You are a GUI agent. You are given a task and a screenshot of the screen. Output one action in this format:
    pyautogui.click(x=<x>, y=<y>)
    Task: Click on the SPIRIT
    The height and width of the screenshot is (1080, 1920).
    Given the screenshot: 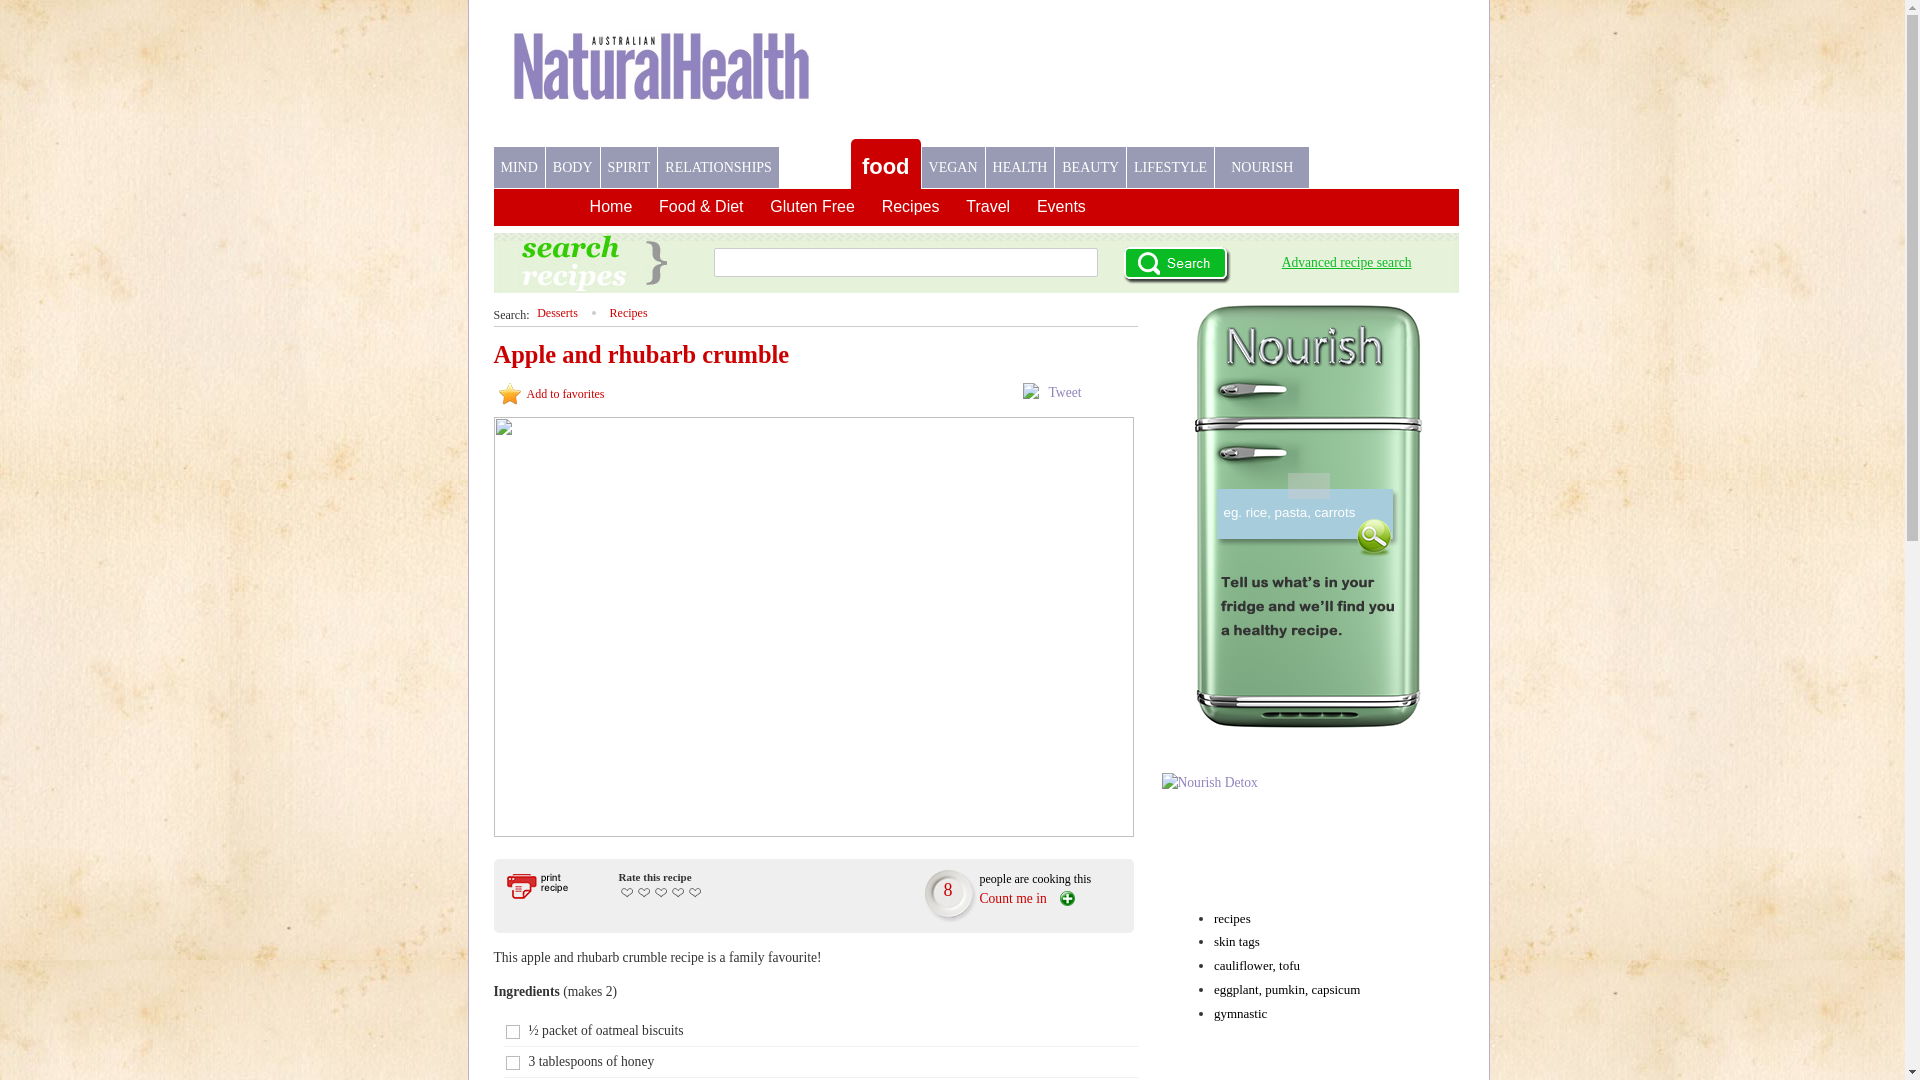 What is the action you would take?
    pyautogui.click(x=630, y=168)
    